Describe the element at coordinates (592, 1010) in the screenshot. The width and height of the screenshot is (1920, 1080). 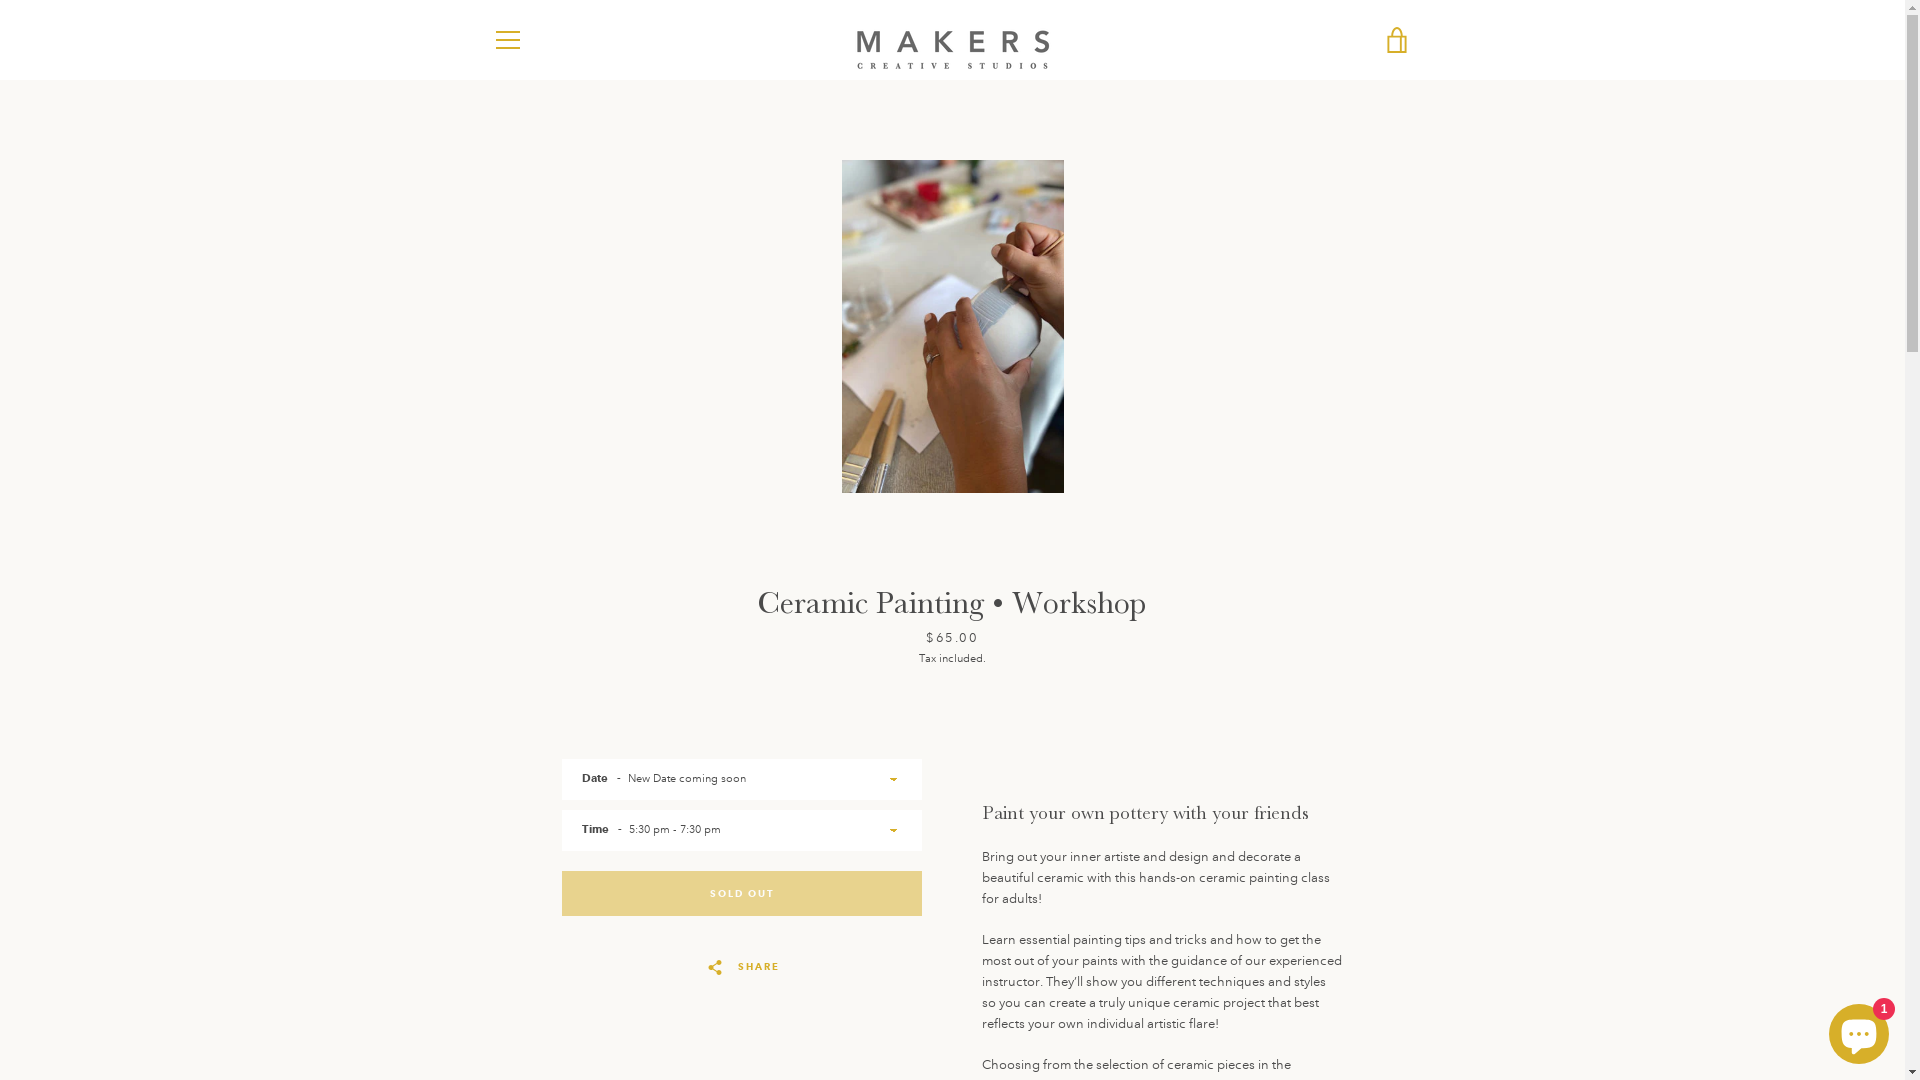
I see `YouTube` at that location.